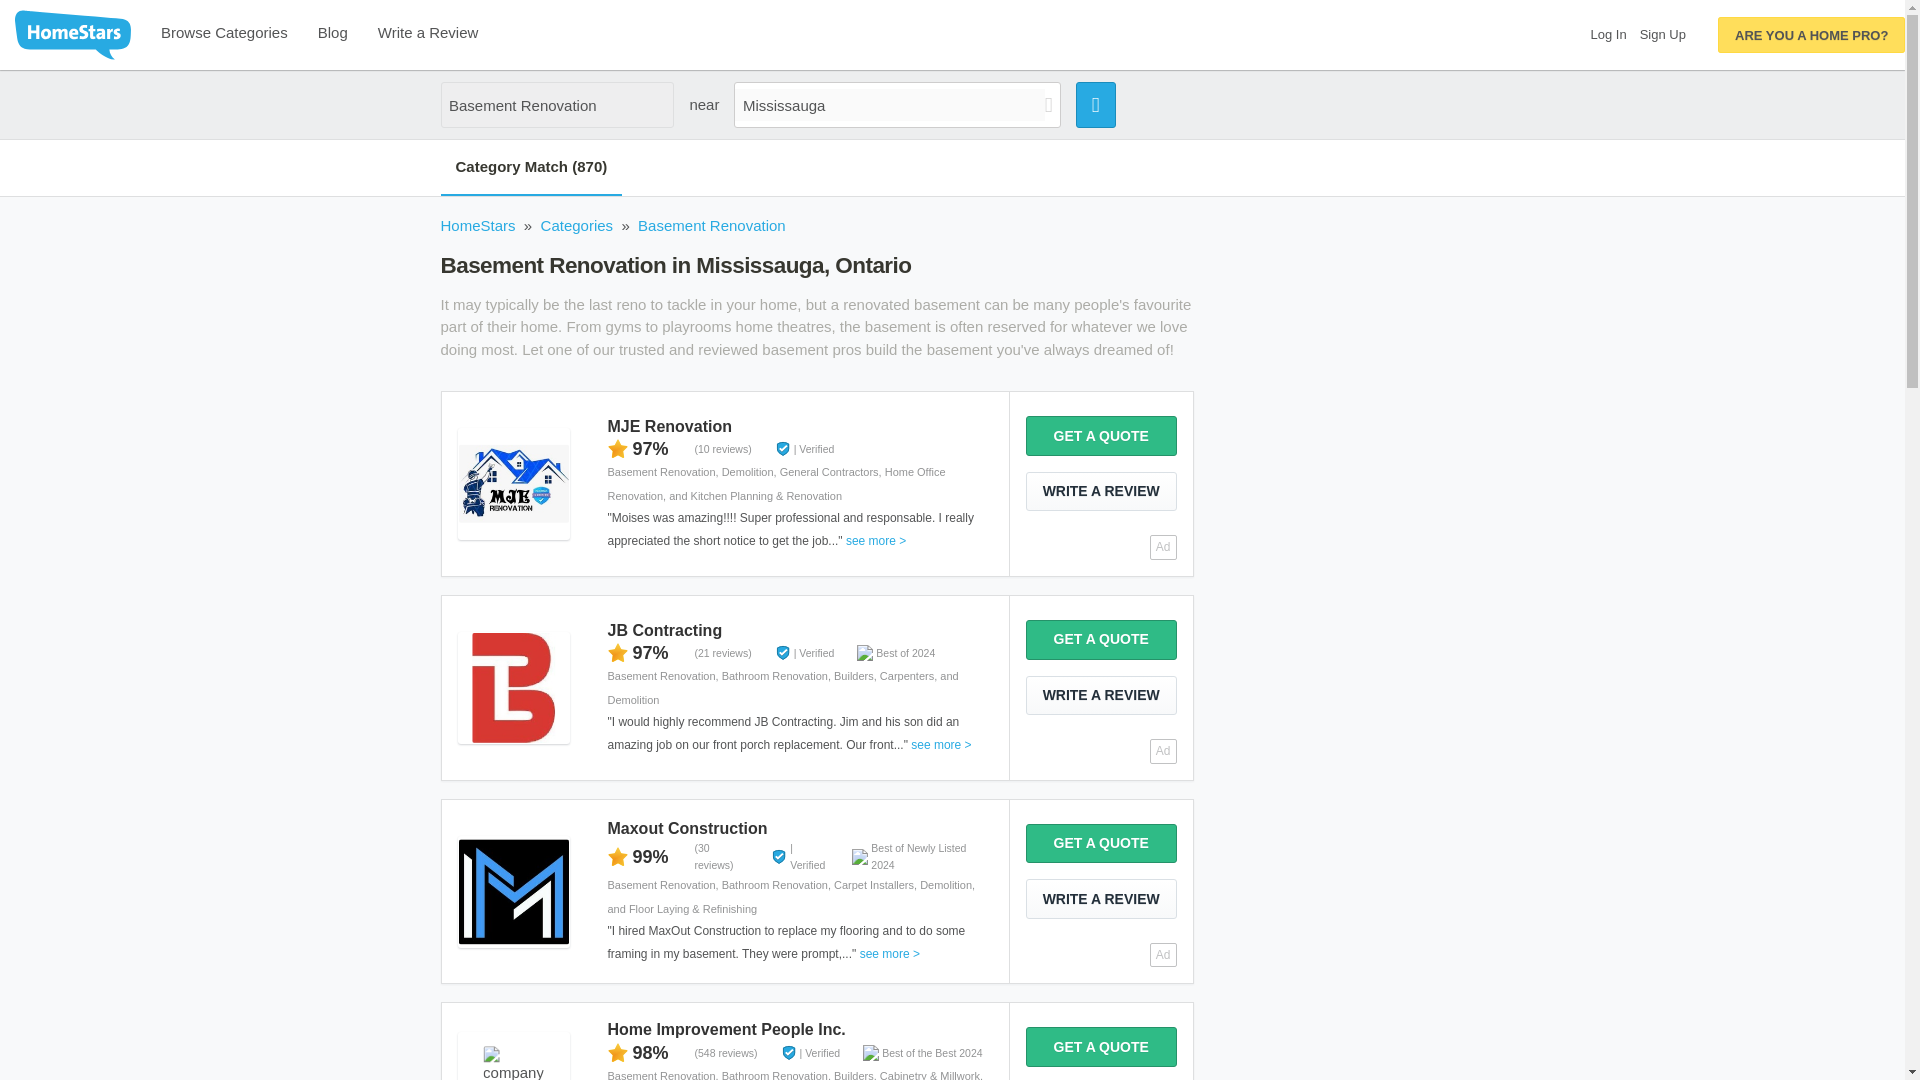 Image resolution: width=1920 pixels, height=1080 pixels. Describe the element at coordinates (664, 885) in the screenshot. I see `Basement Renovation,` at that location.